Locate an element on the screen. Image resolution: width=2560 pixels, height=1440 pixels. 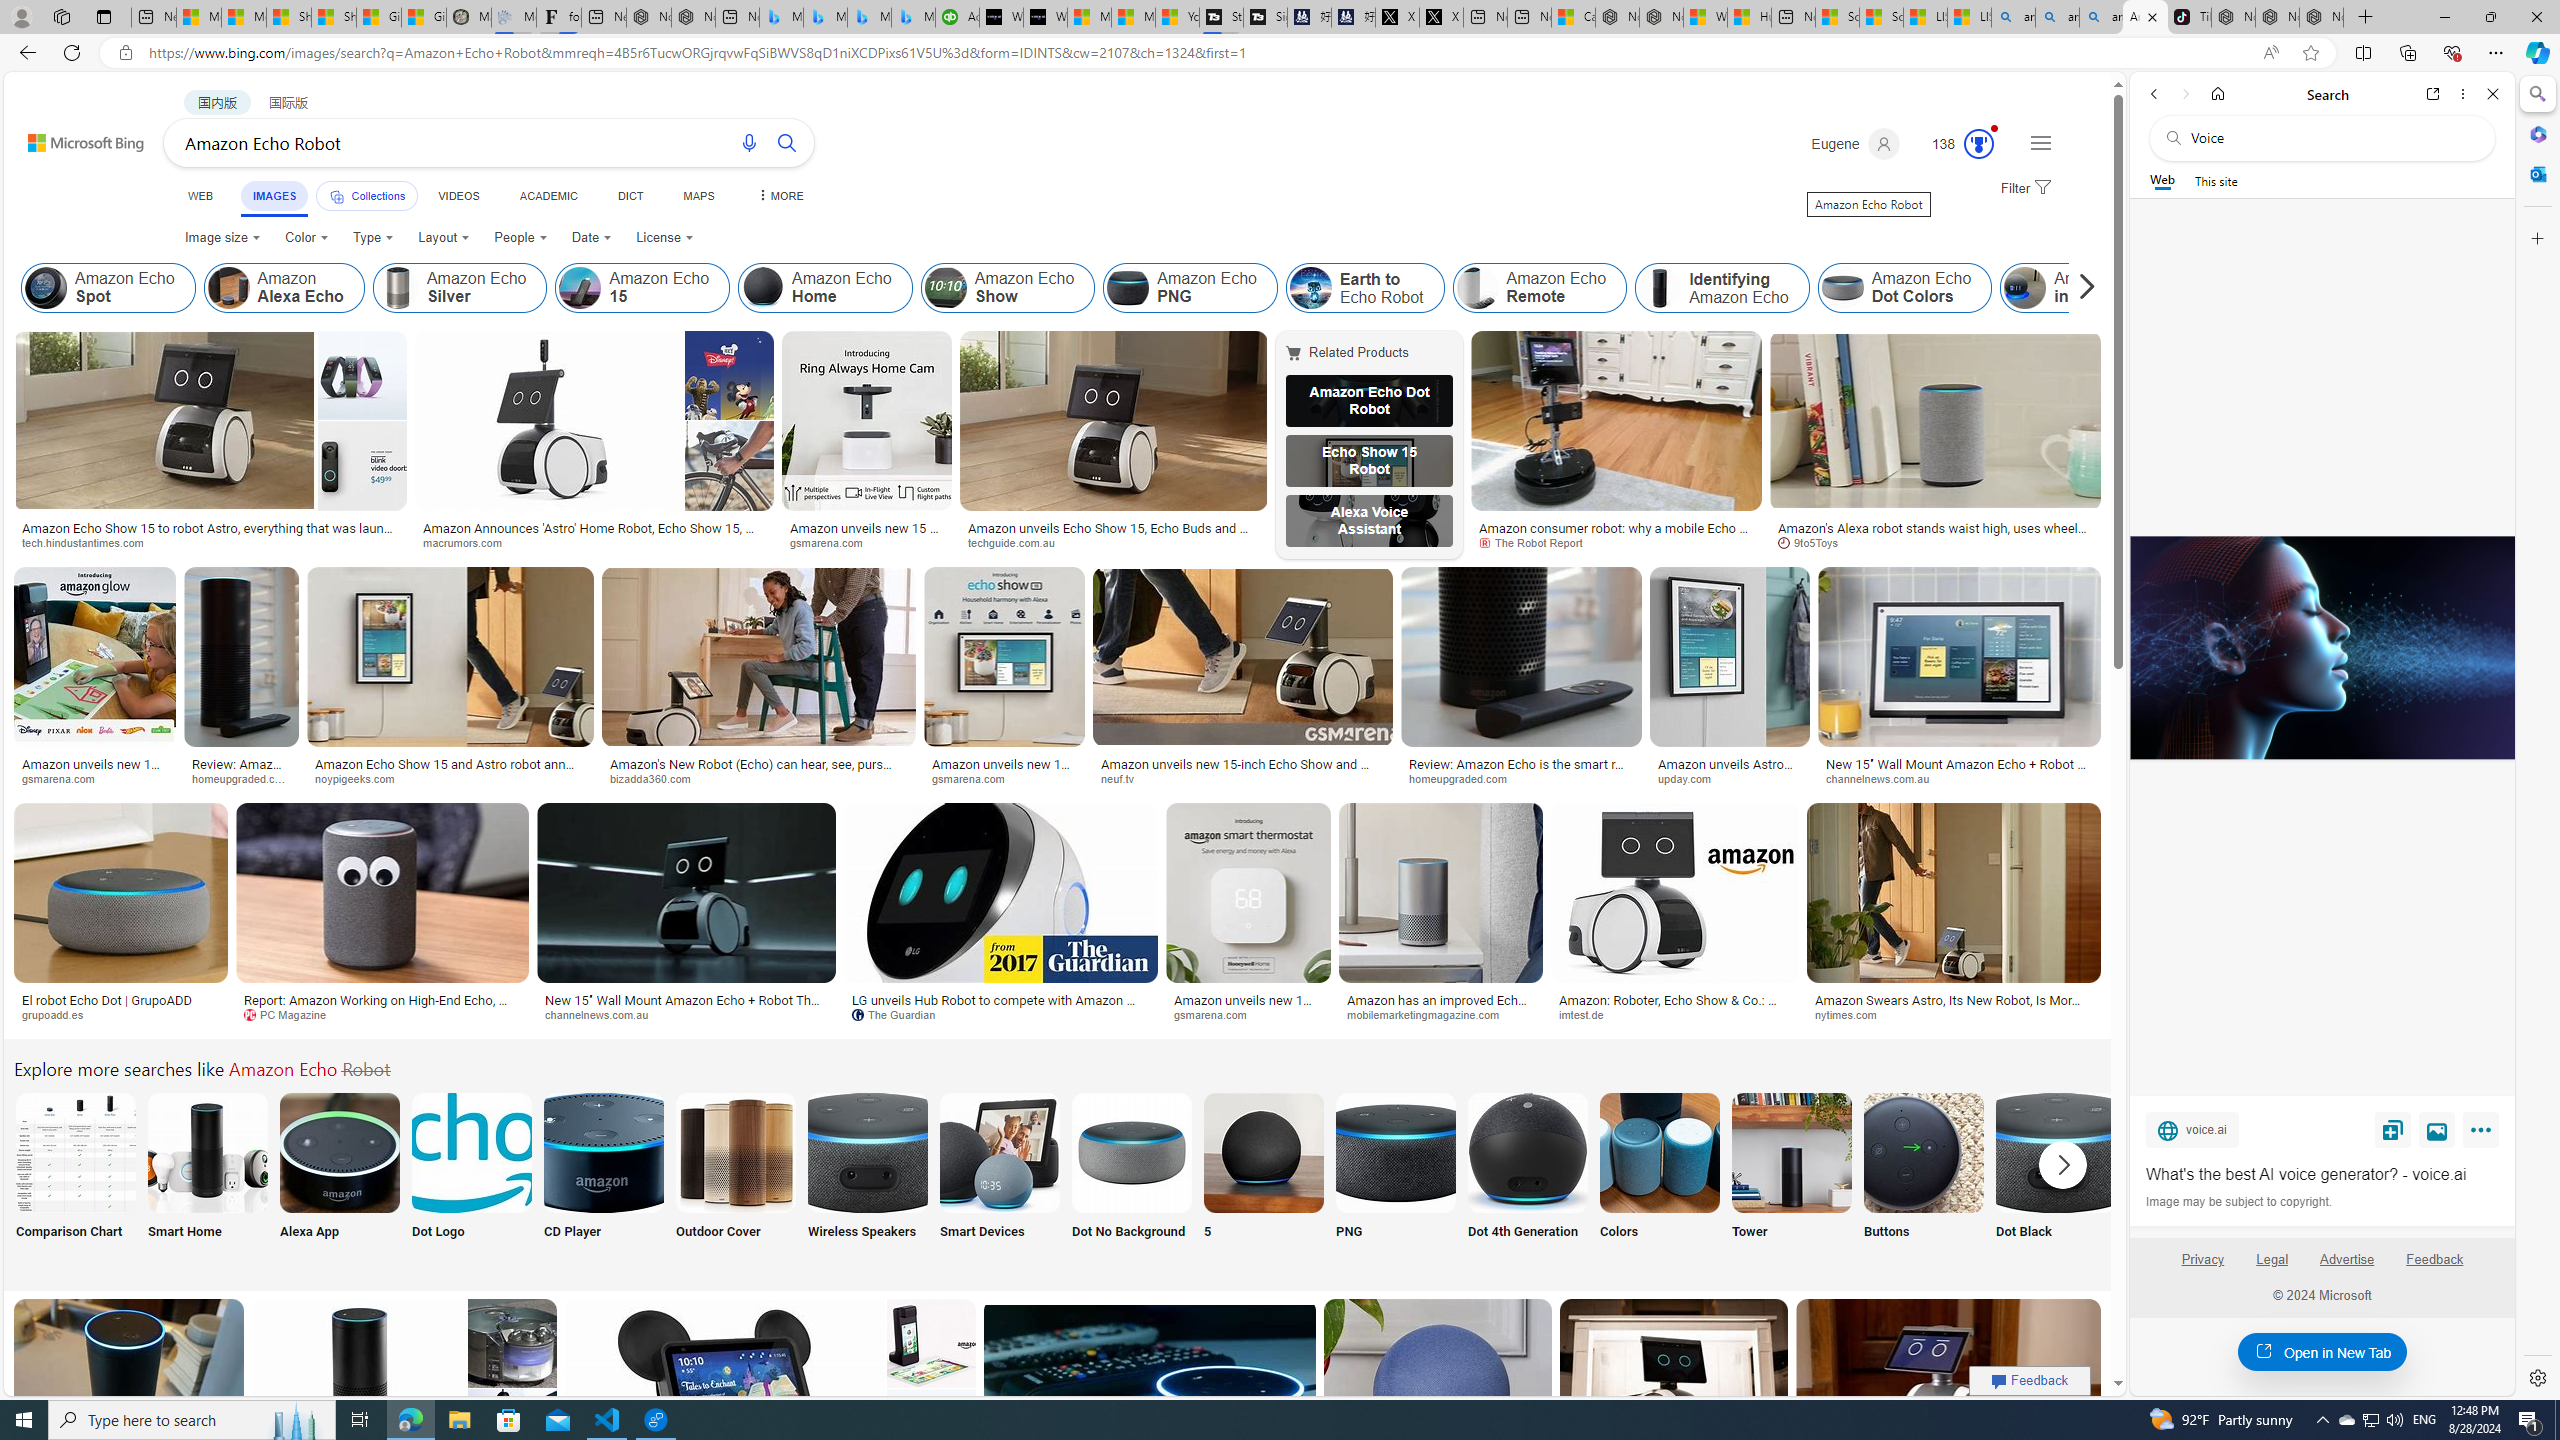
grupoadd.es is located at coordinates (60, 1014).